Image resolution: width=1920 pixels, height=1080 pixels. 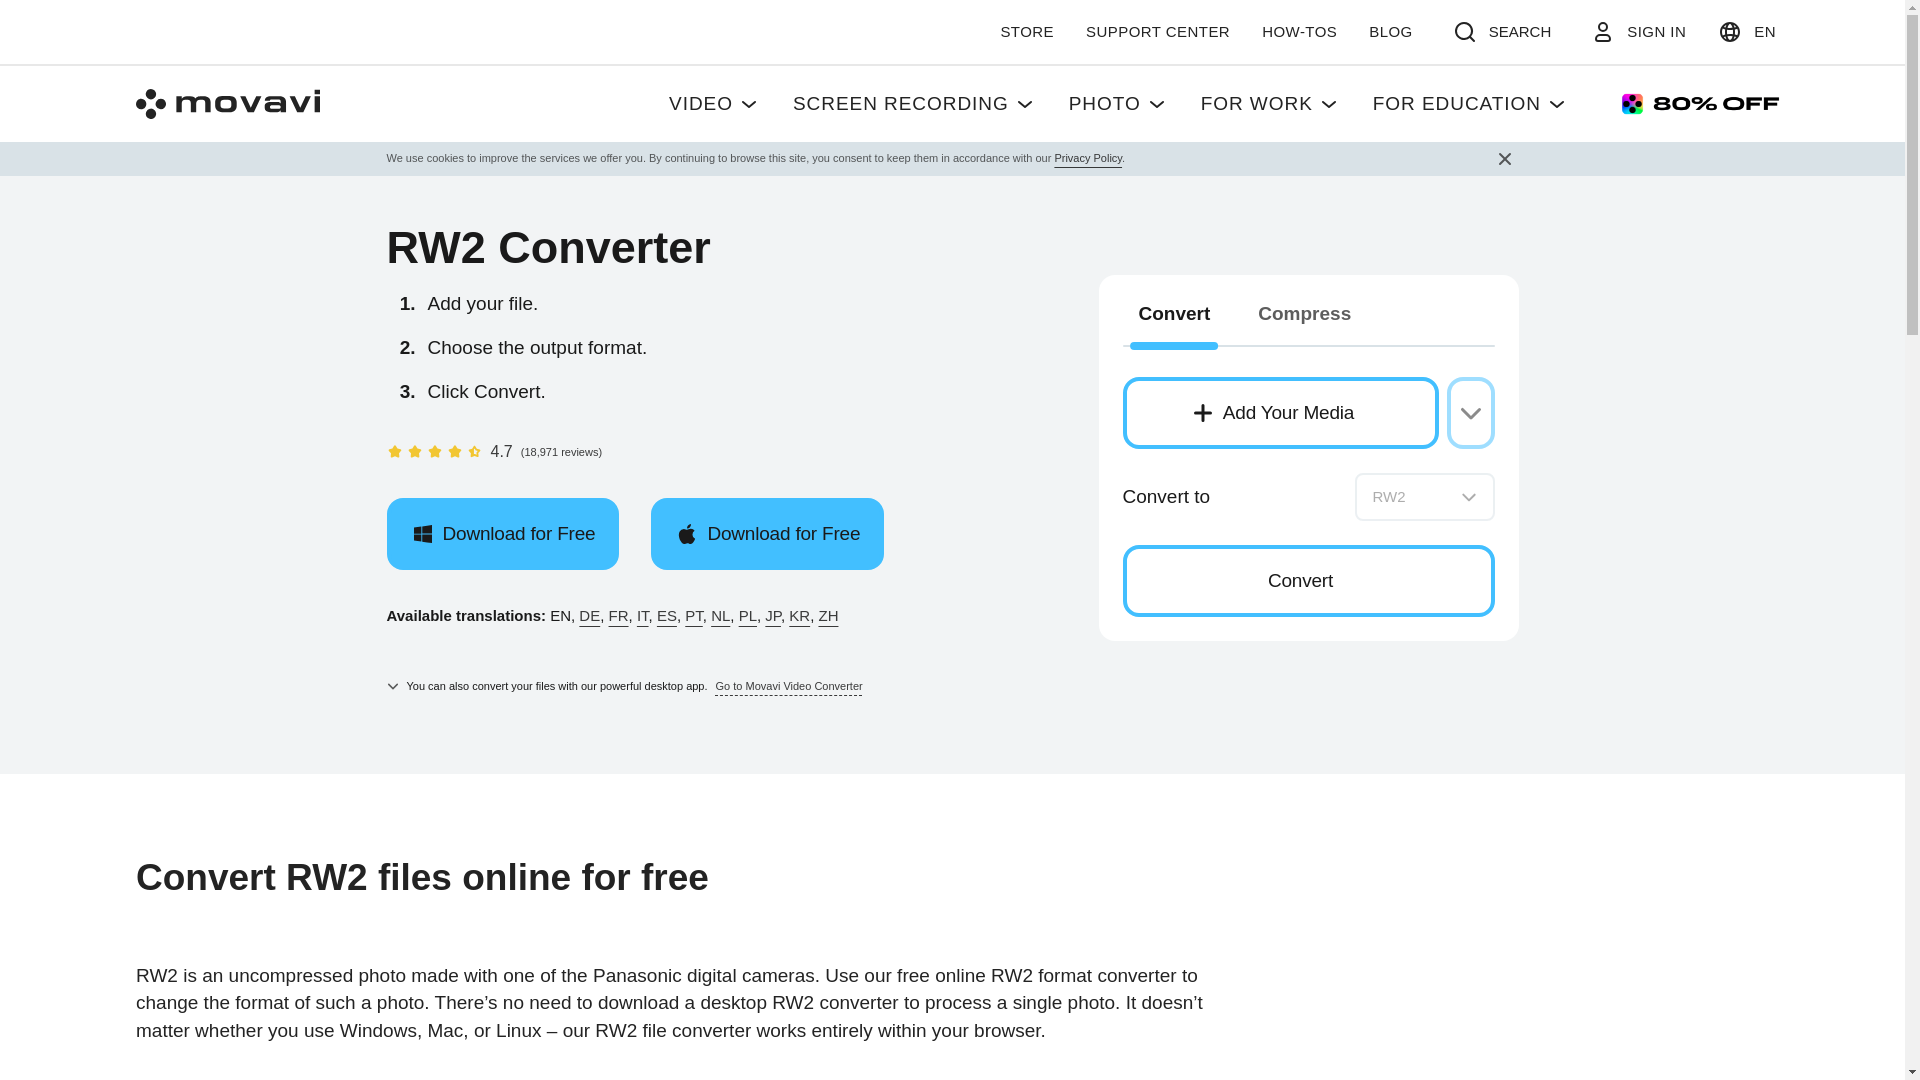 What do you see at coordinates (1746, 32) in the screenshot?
I see `PL` at bounding box center [1746, 32].